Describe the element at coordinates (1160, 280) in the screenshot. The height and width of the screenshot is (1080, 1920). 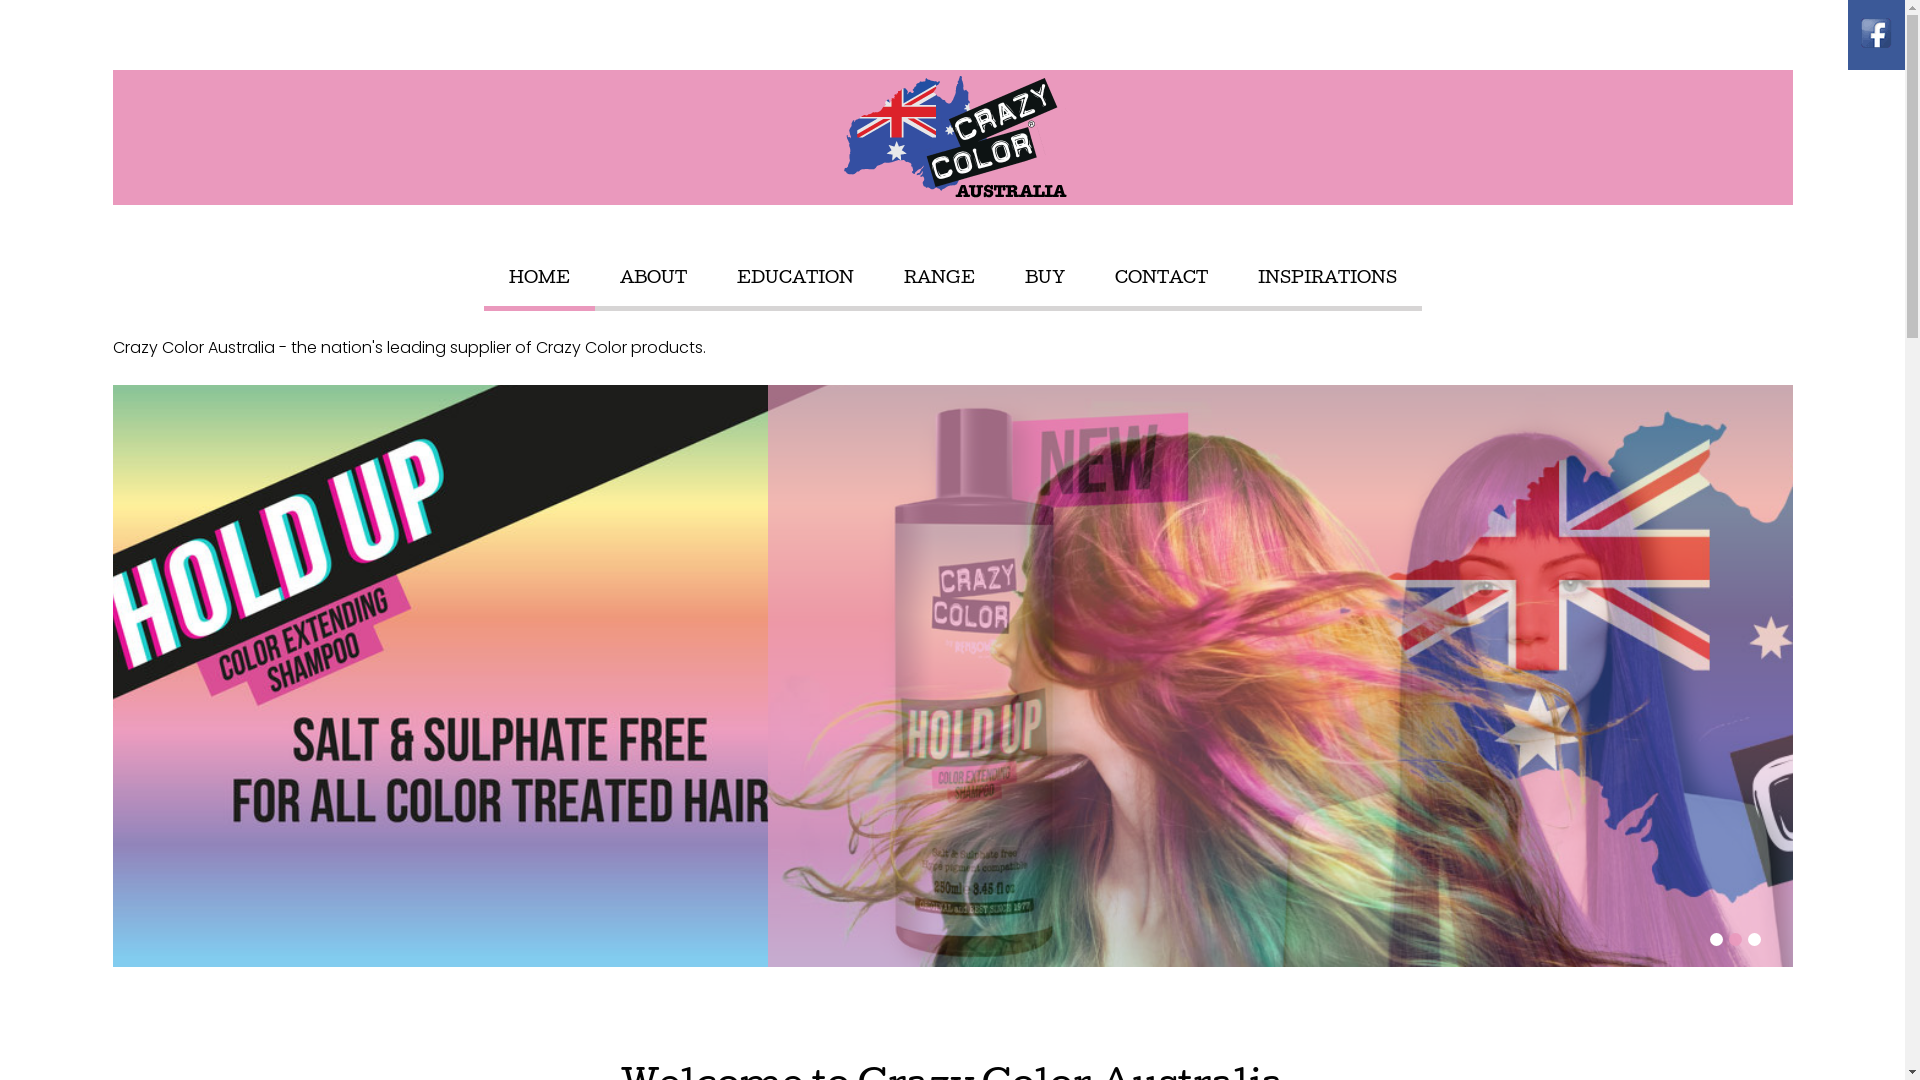
I see `CONTACT` at that location.